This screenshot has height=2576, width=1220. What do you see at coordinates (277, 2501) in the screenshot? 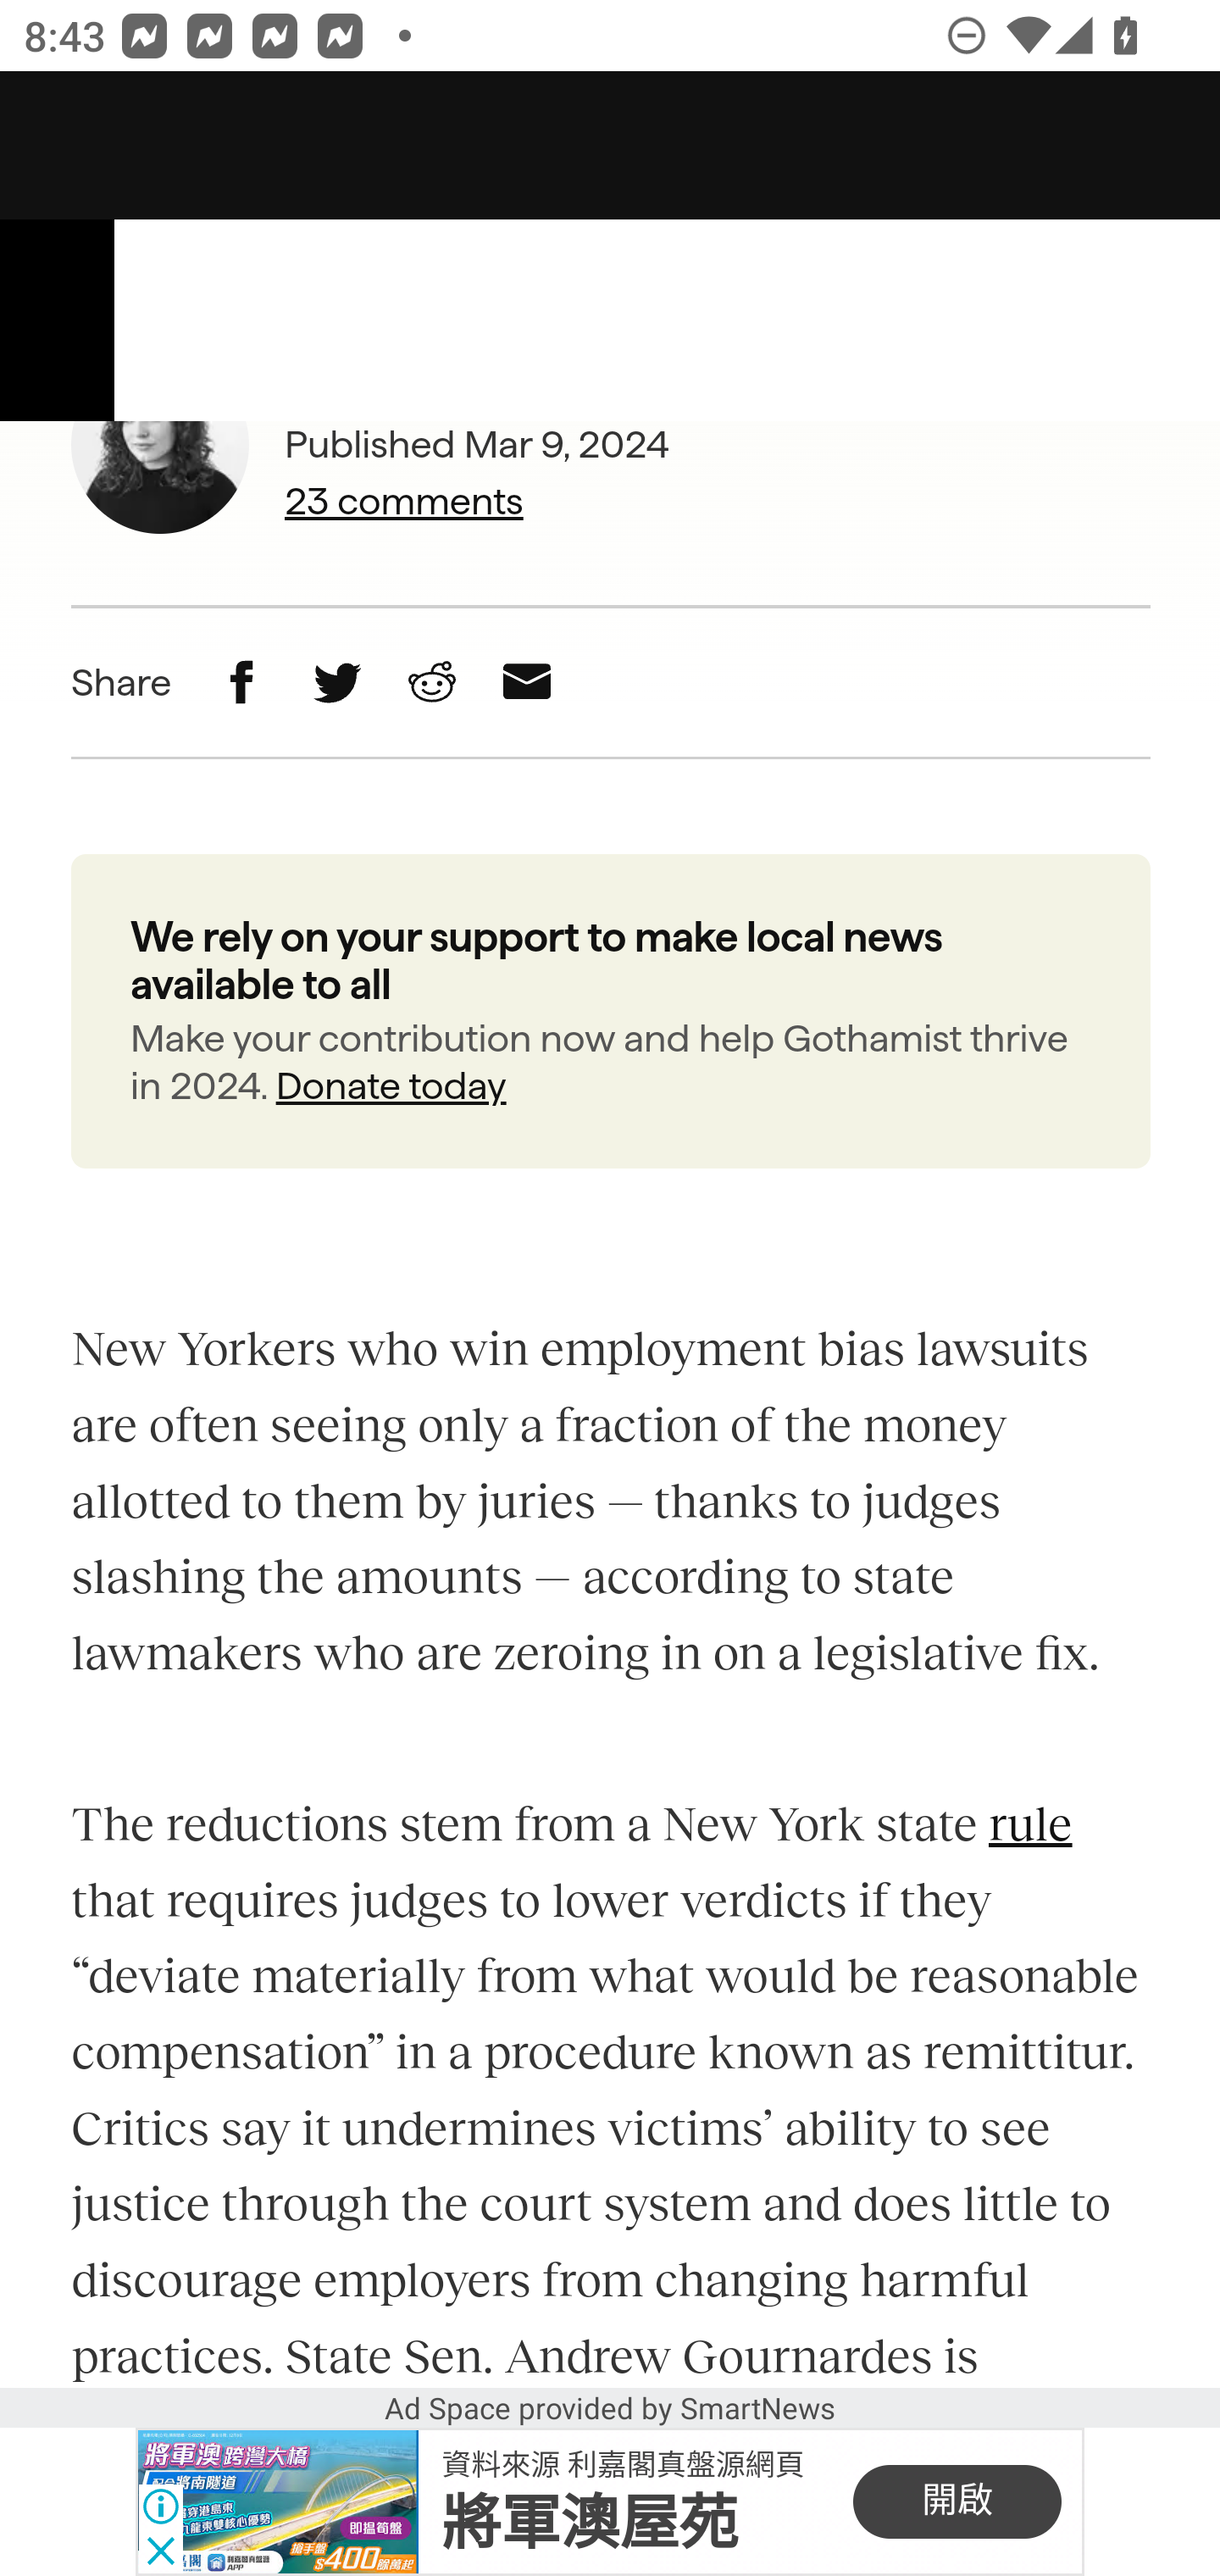
I see `B29047822` at bounding box center [277, 2501].